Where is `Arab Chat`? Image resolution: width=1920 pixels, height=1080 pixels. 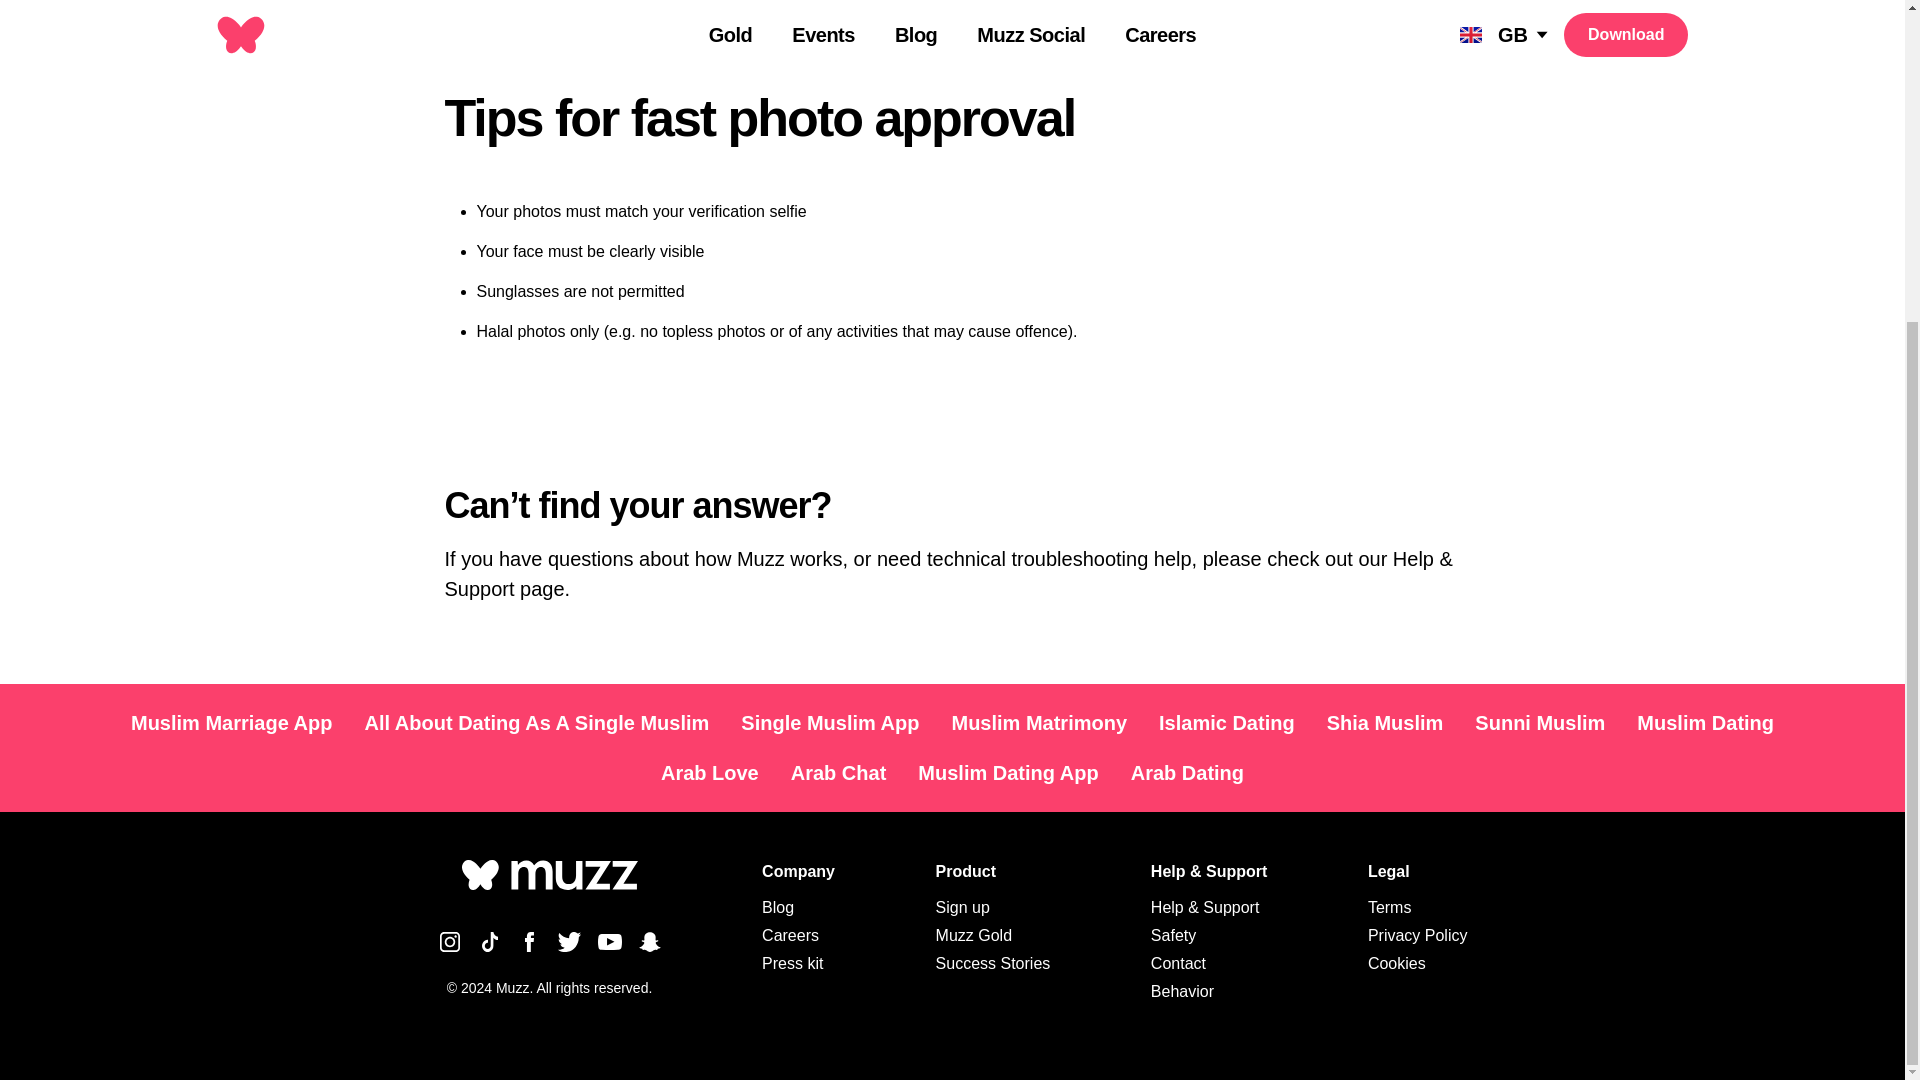
Arab Chat is located at coordinates (838, 773).